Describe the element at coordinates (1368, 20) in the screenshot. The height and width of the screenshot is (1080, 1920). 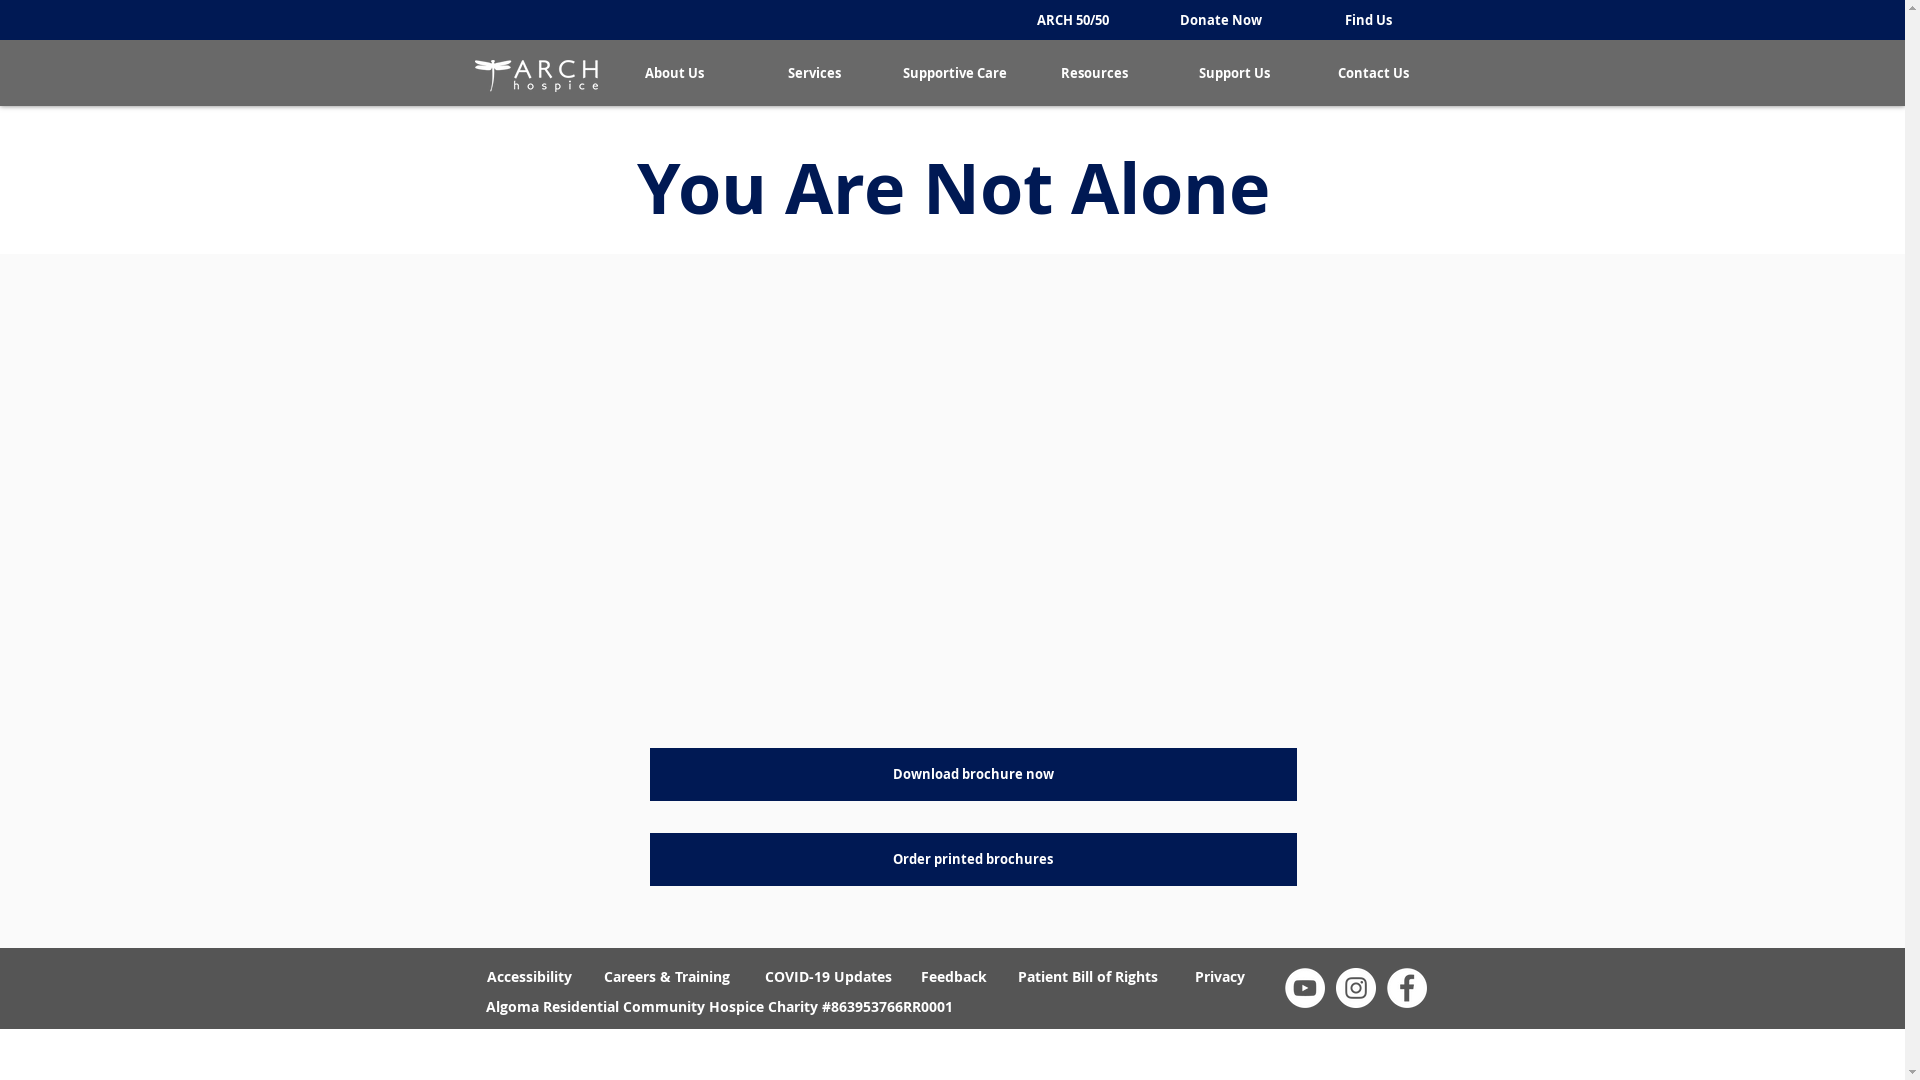
I see `Find Us` at that location.